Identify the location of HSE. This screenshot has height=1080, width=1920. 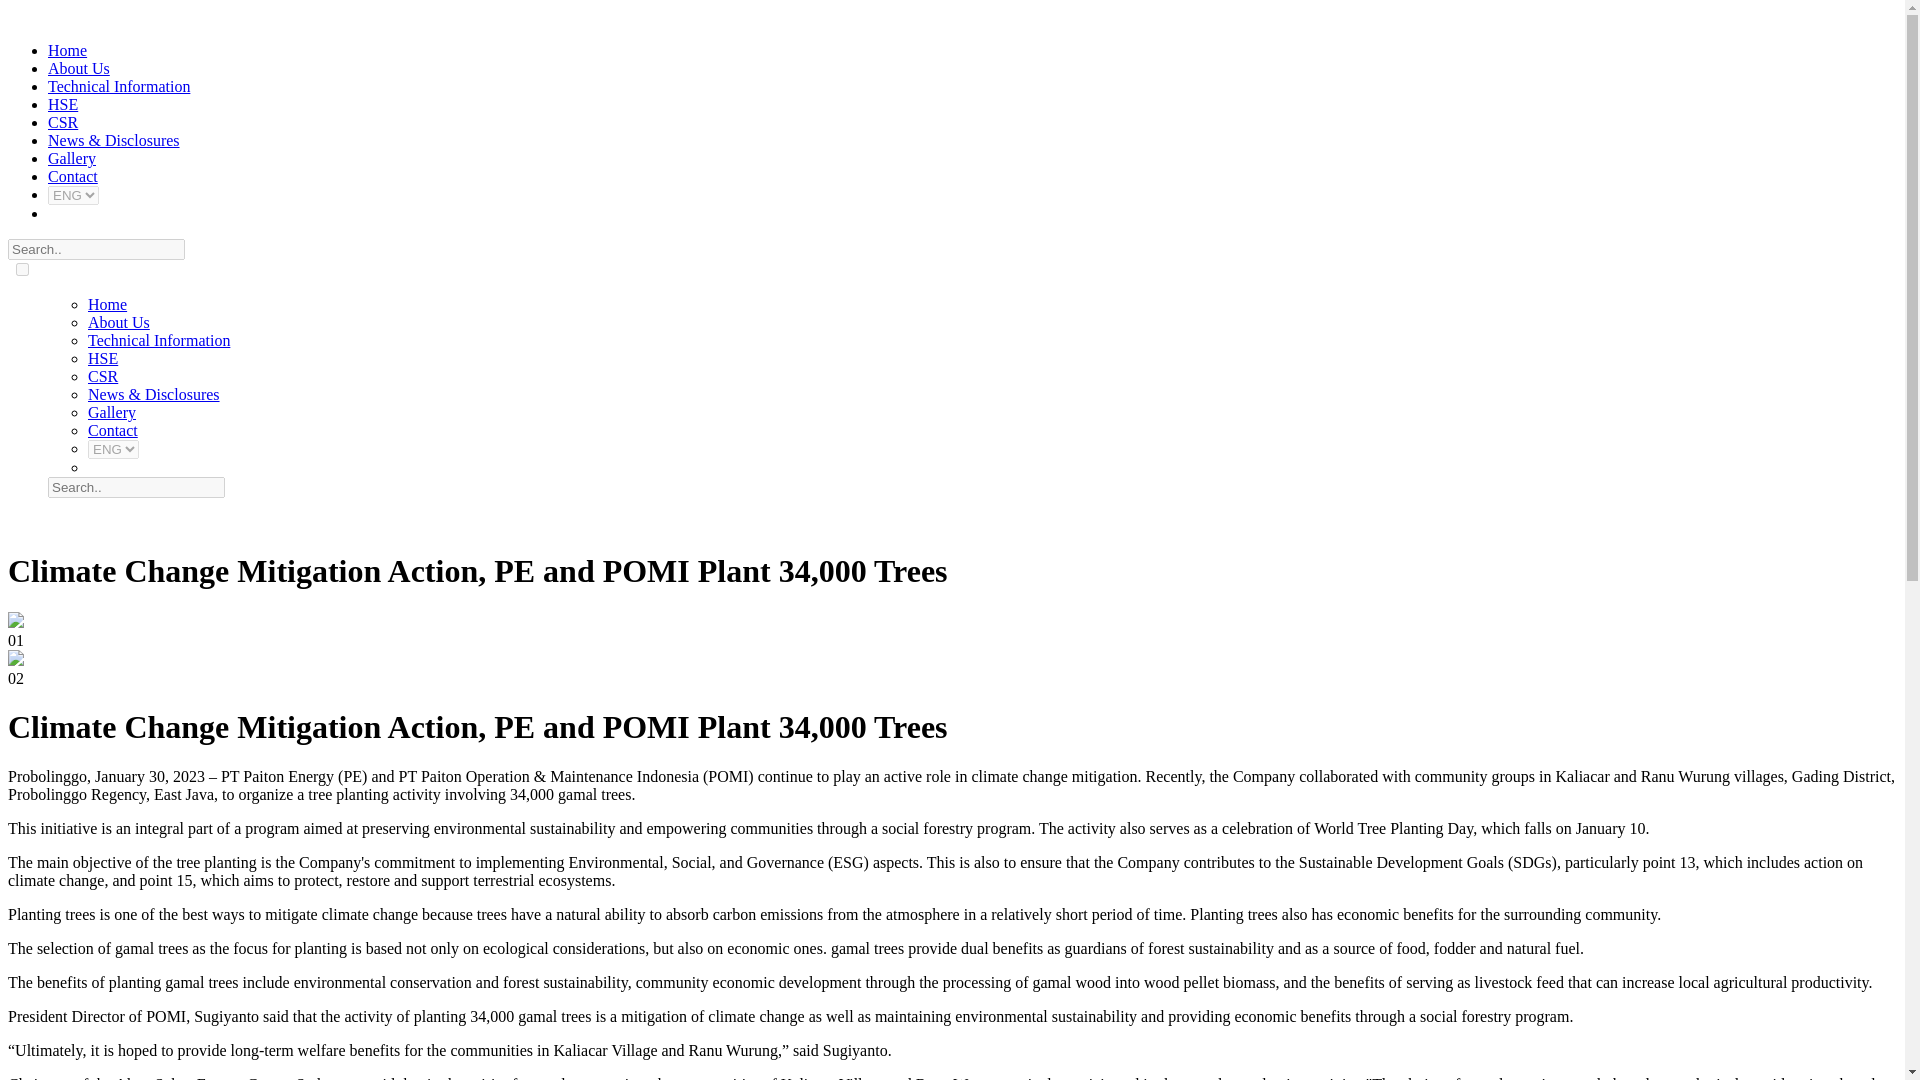
(102, 358).